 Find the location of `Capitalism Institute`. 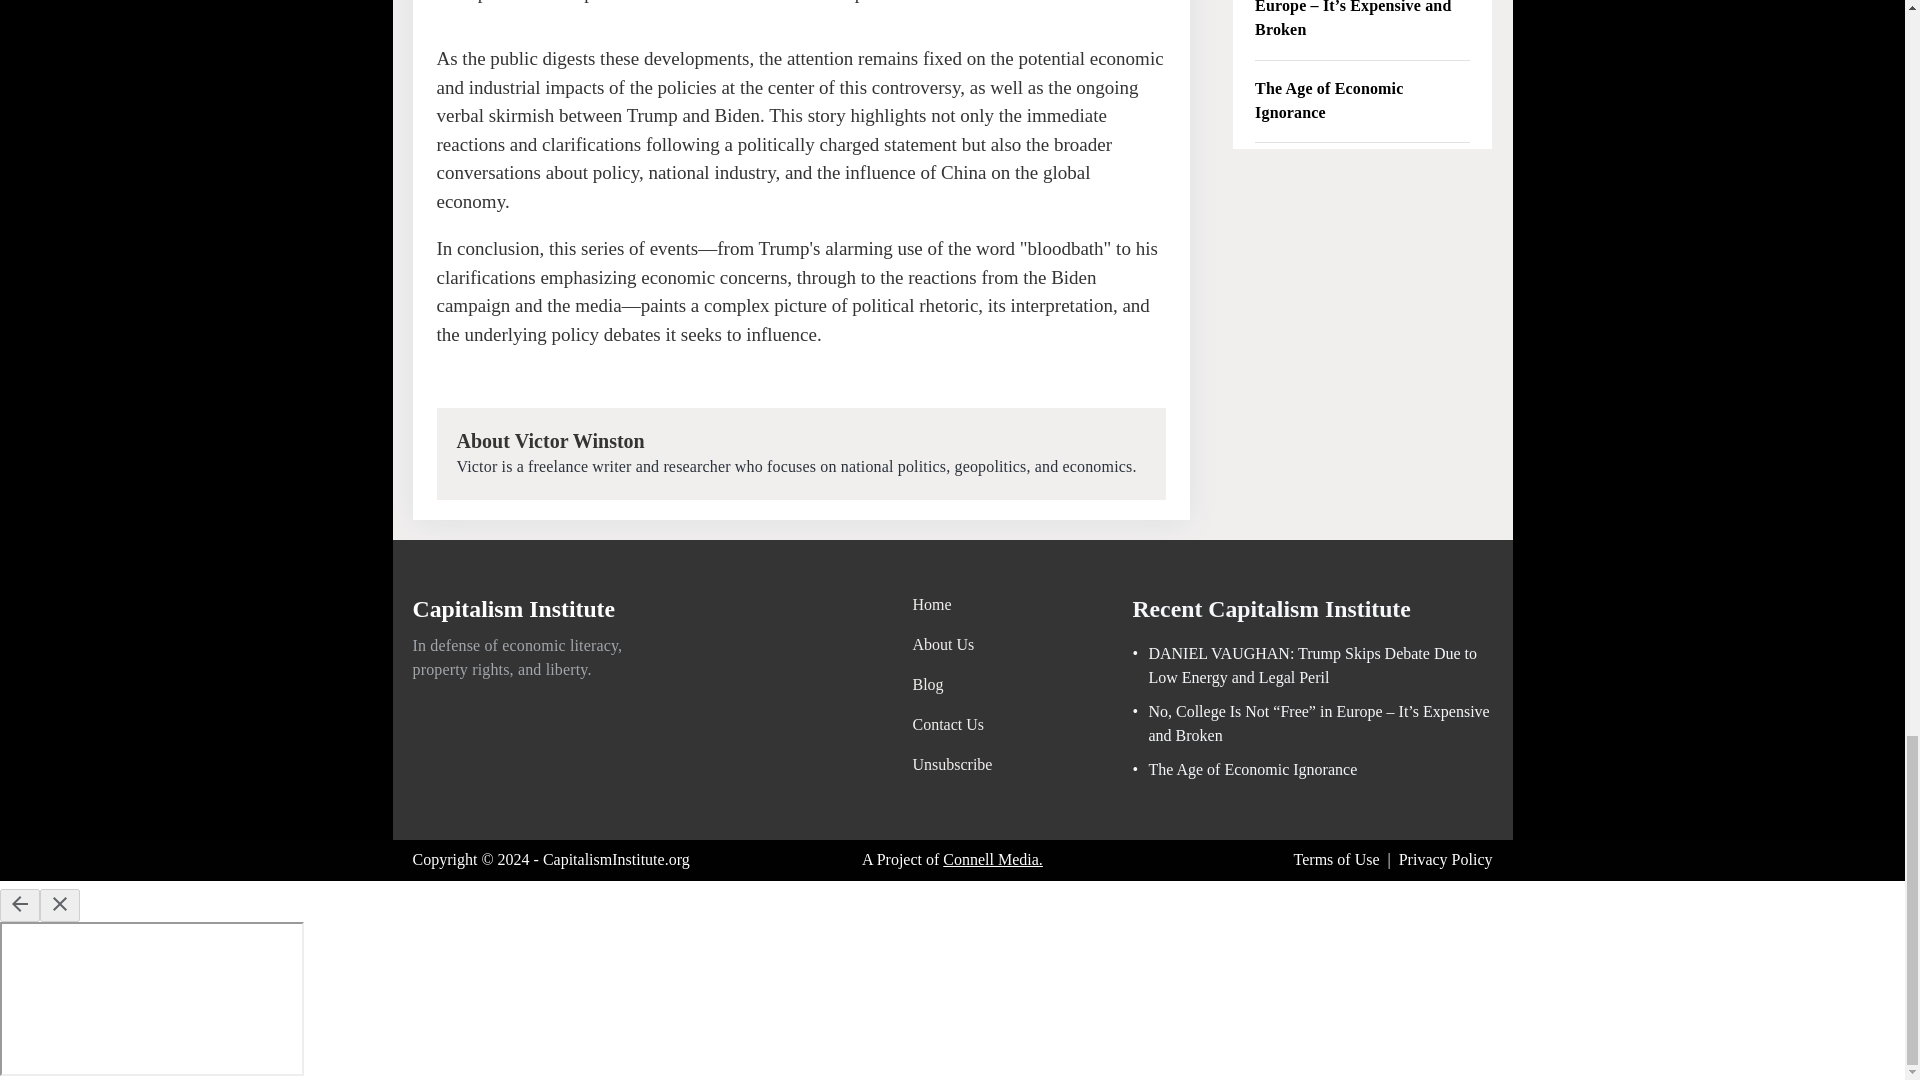

Capitalism Institute is located at coordinates (514, 612).